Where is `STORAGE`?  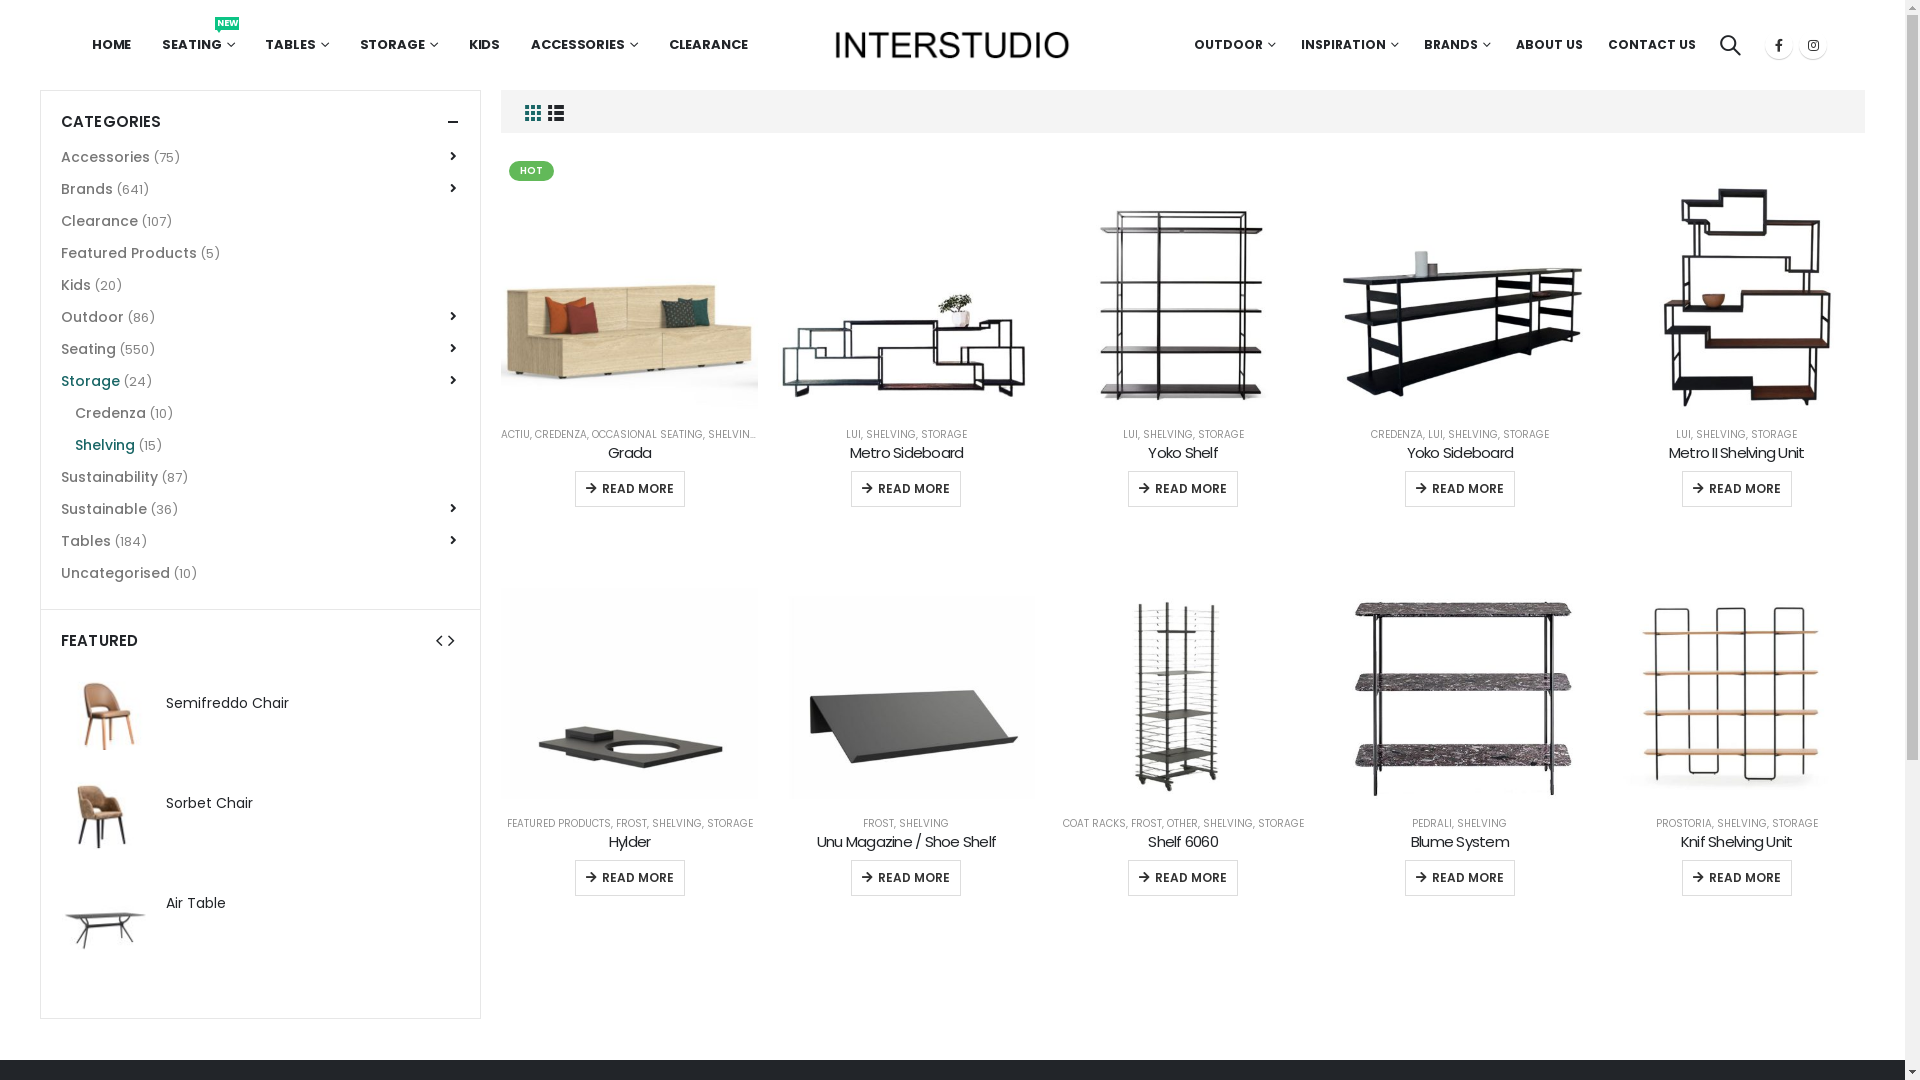 STORAGE is located at coordinates (944, 434).